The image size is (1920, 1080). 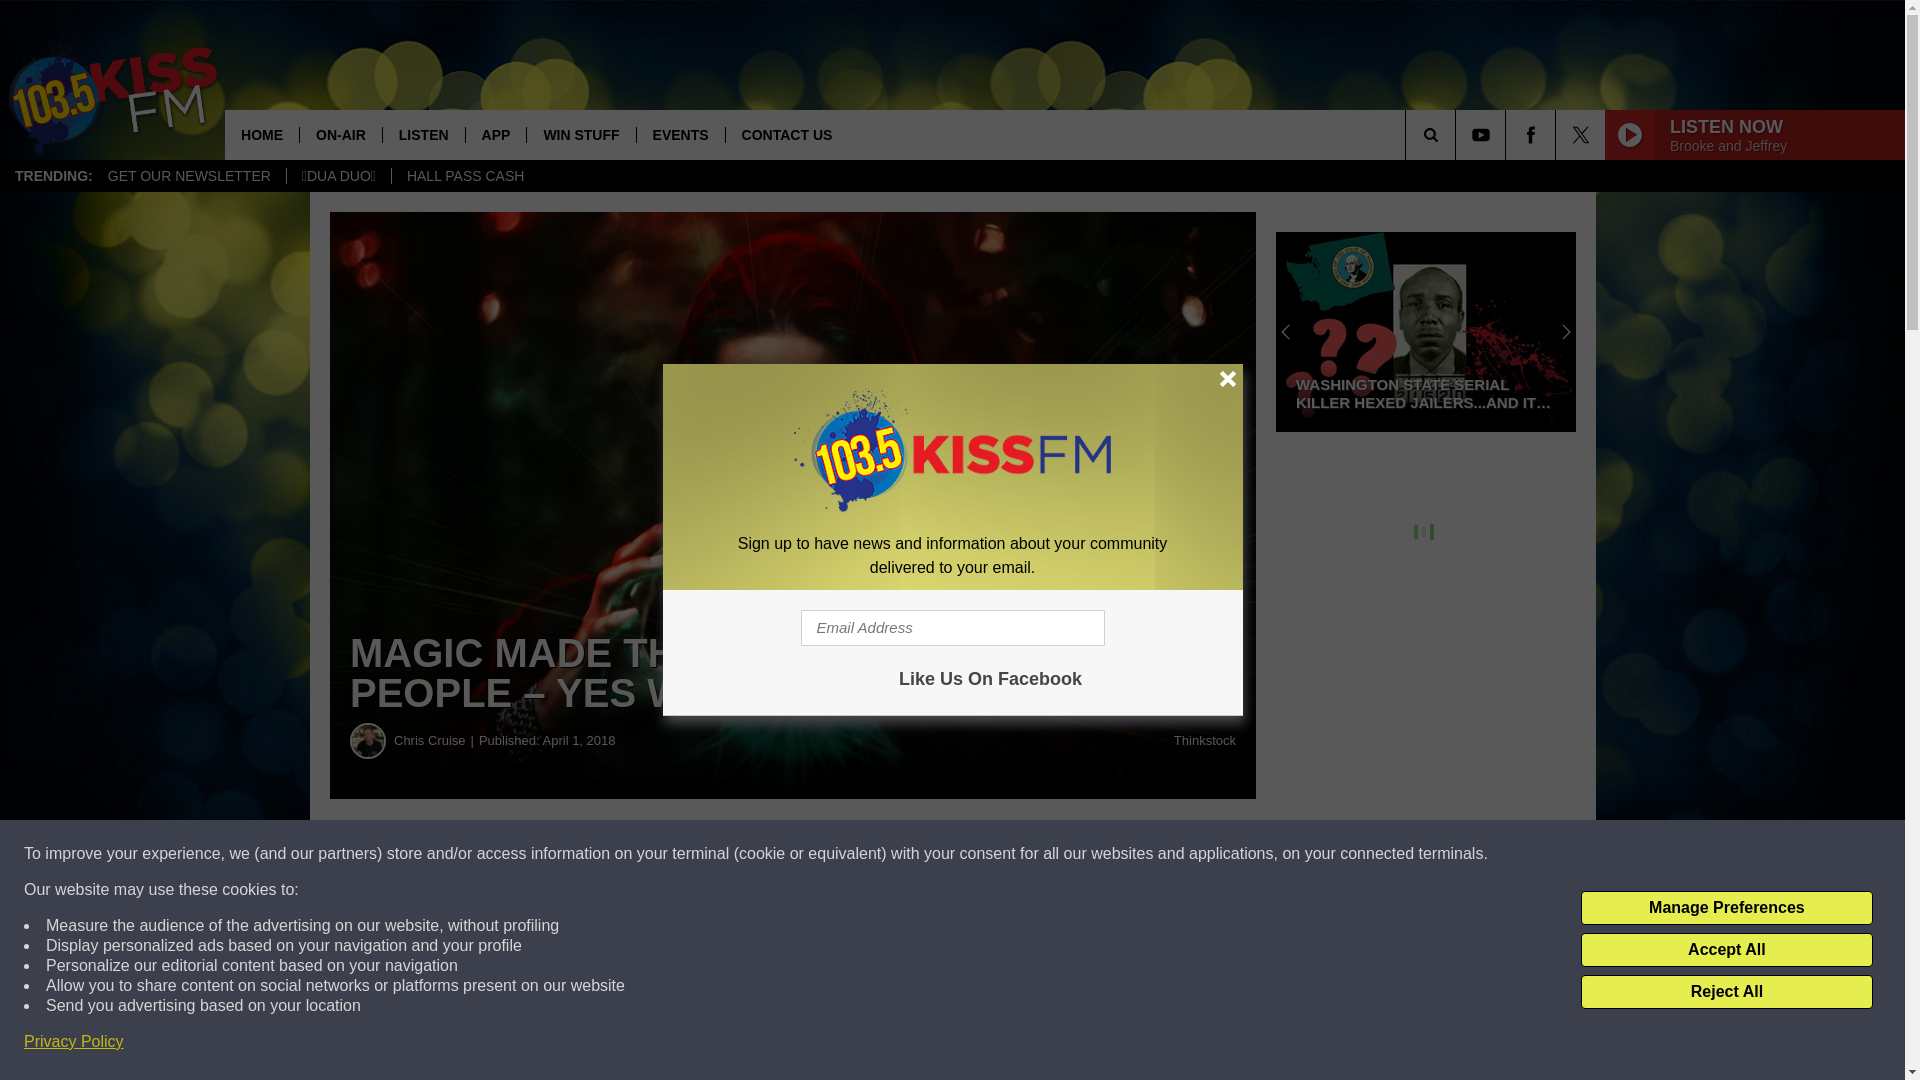 What do you see at coordinates (1726, 950) in the screenshot?
I see `Accept All` at bounding box center [1726, 950].